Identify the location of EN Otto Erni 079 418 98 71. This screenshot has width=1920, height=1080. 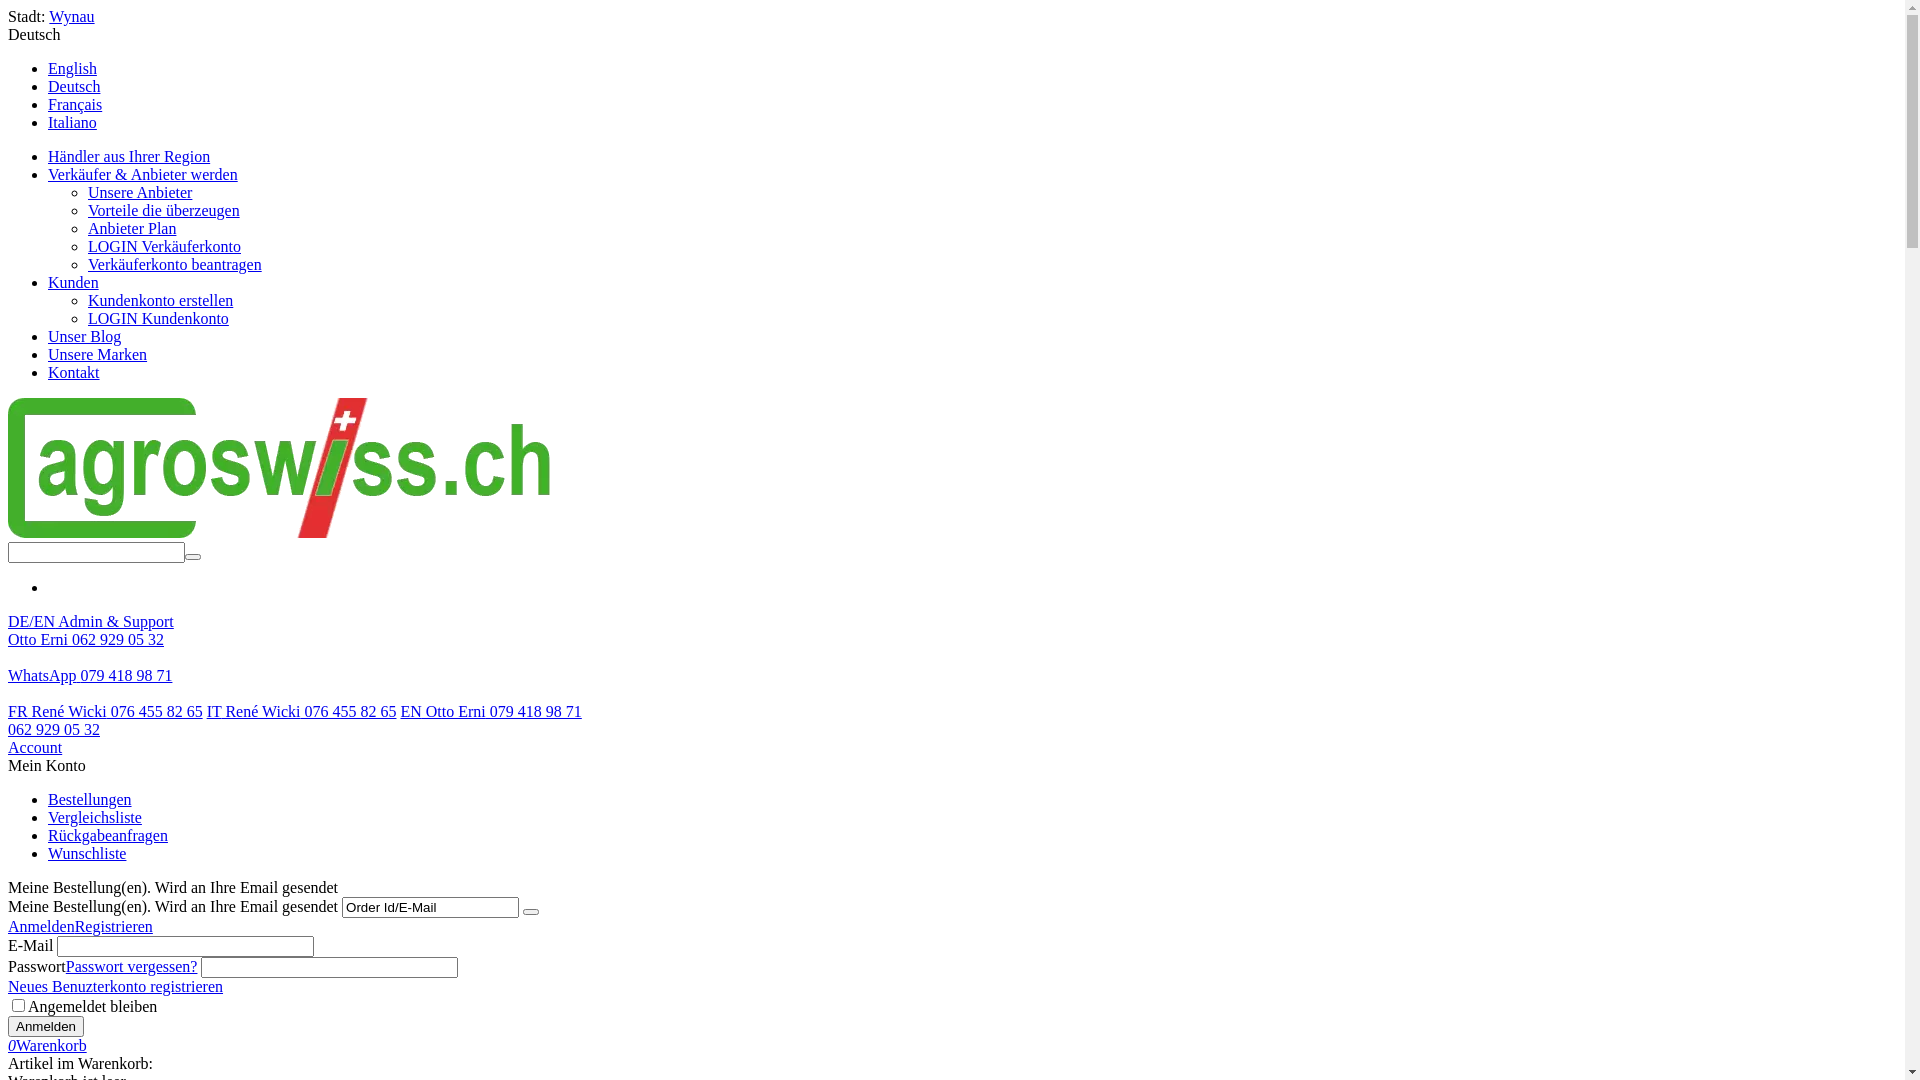
(490, 712).